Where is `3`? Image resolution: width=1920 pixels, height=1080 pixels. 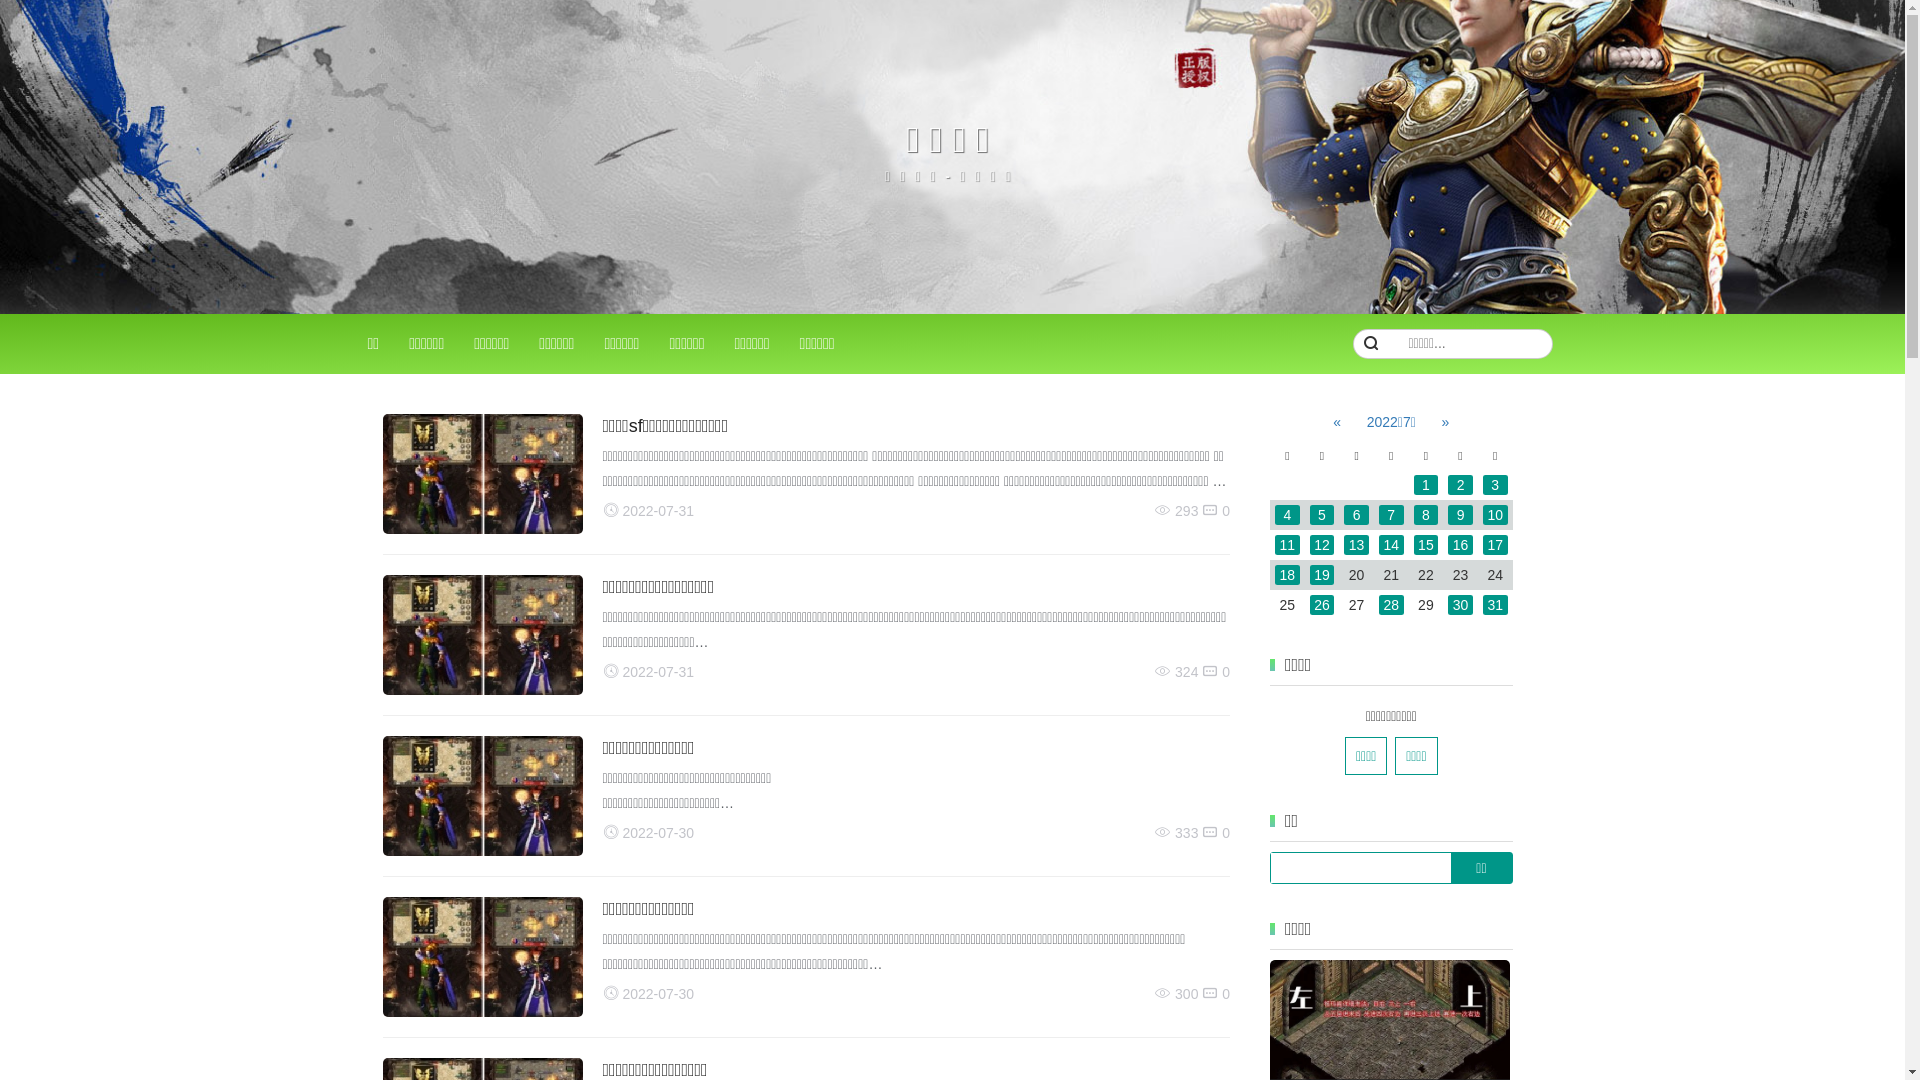 3 is located at coordinates (1496, 485).